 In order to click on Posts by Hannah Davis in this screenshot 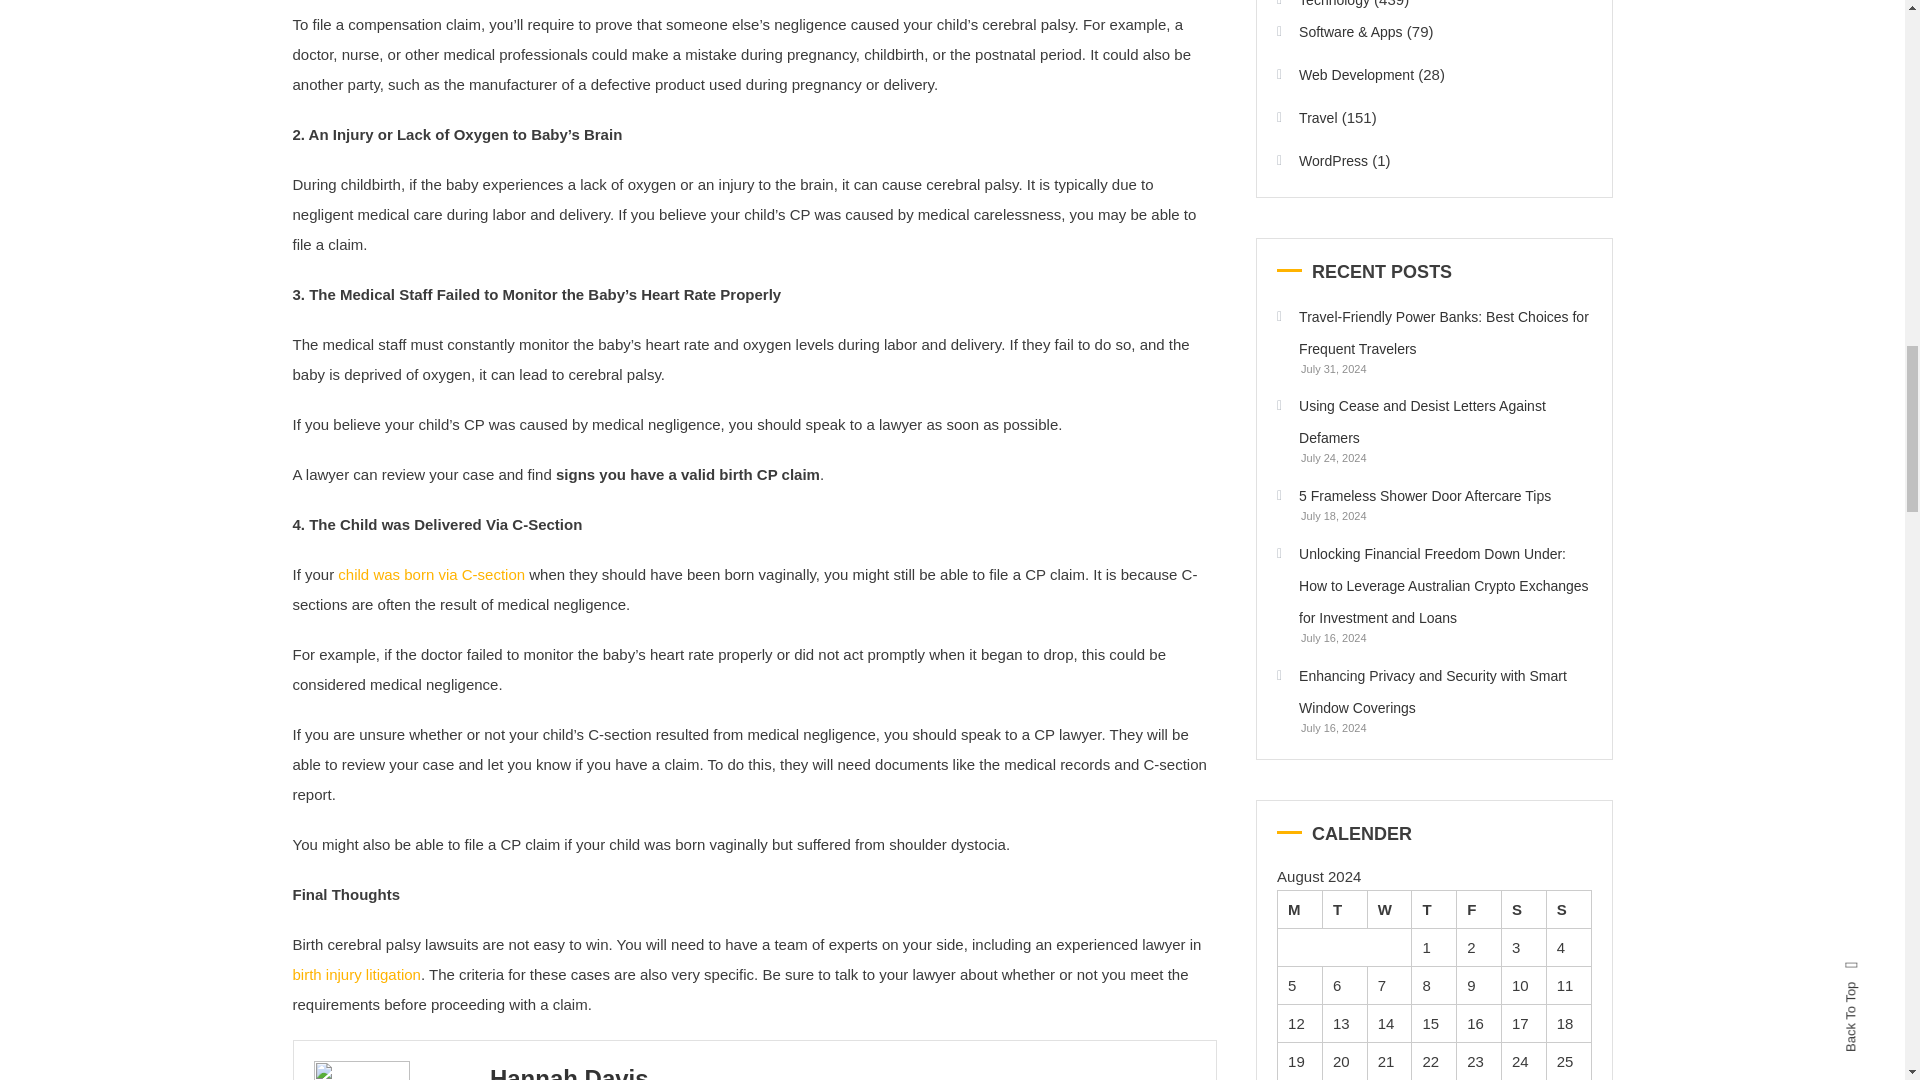, I will do `click(568, 1072)`.